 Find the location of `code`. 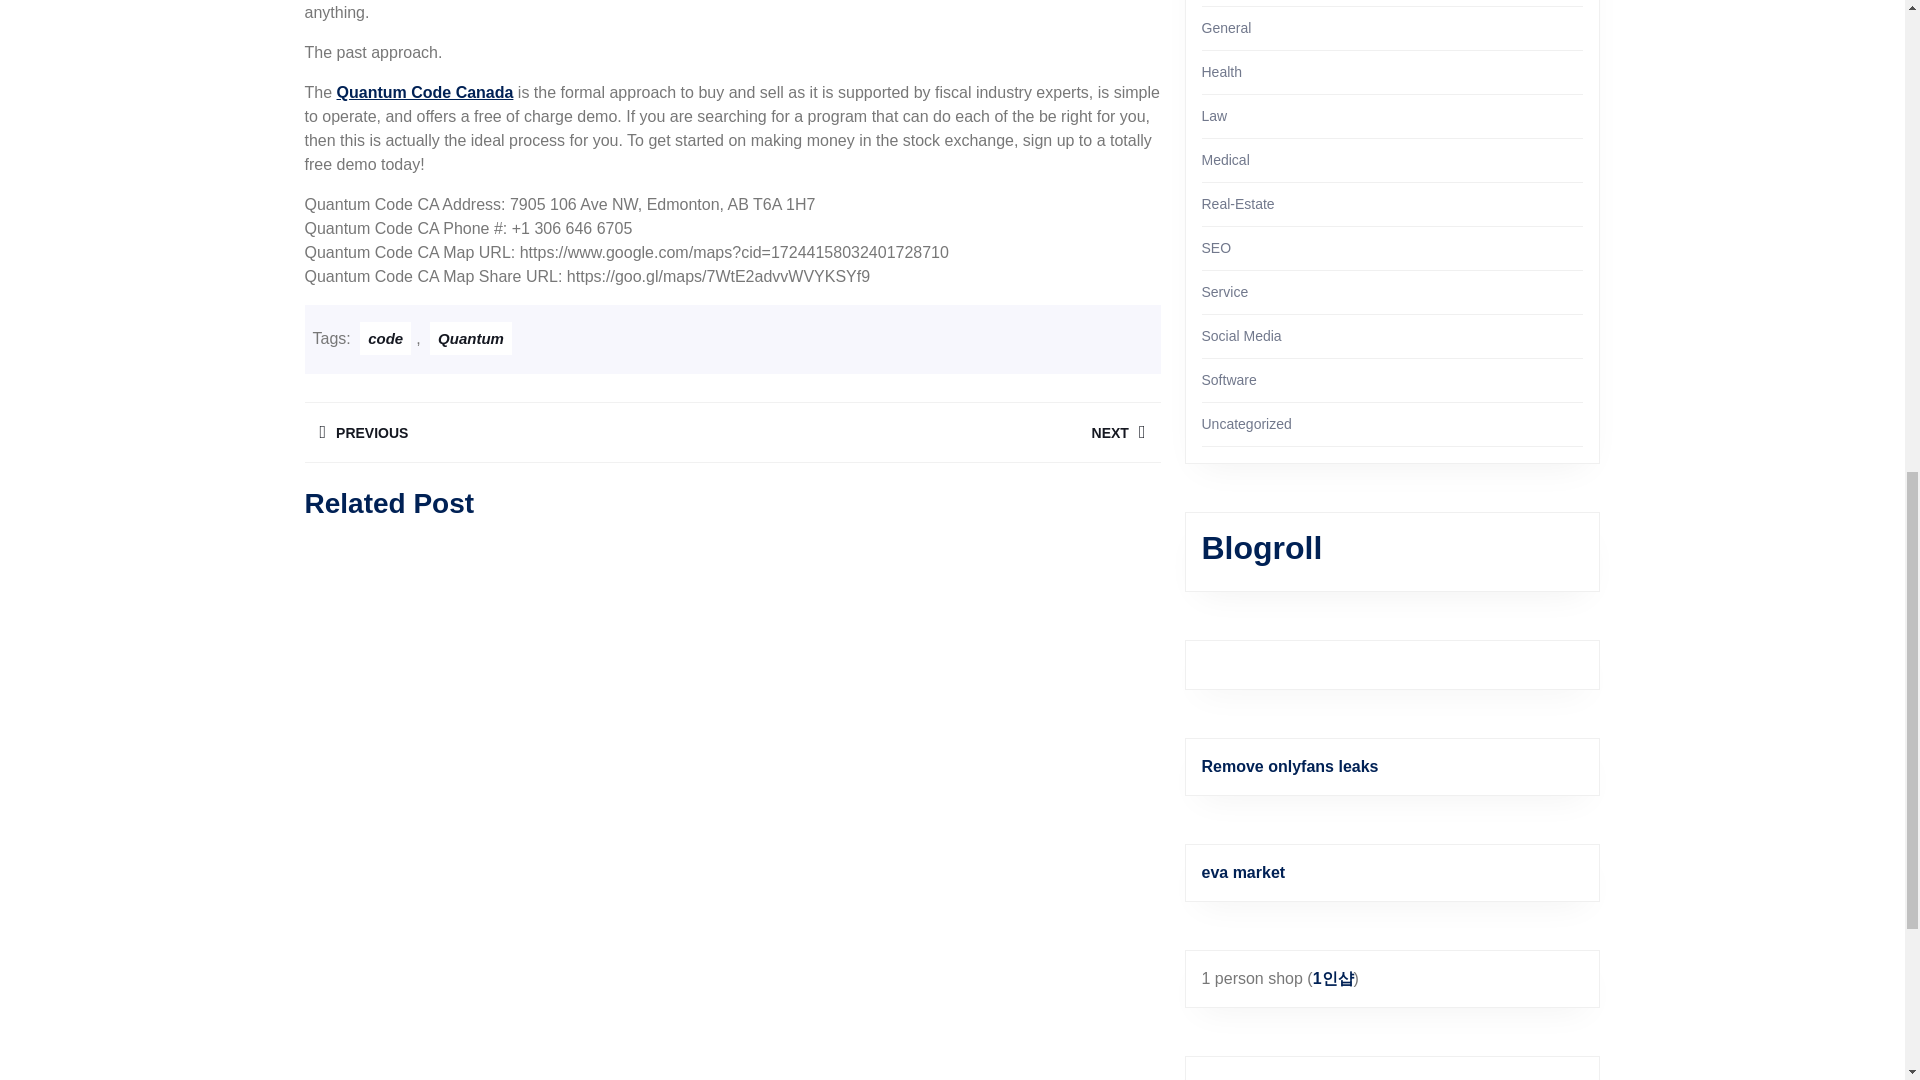

code is located at coordinates (426, 92).